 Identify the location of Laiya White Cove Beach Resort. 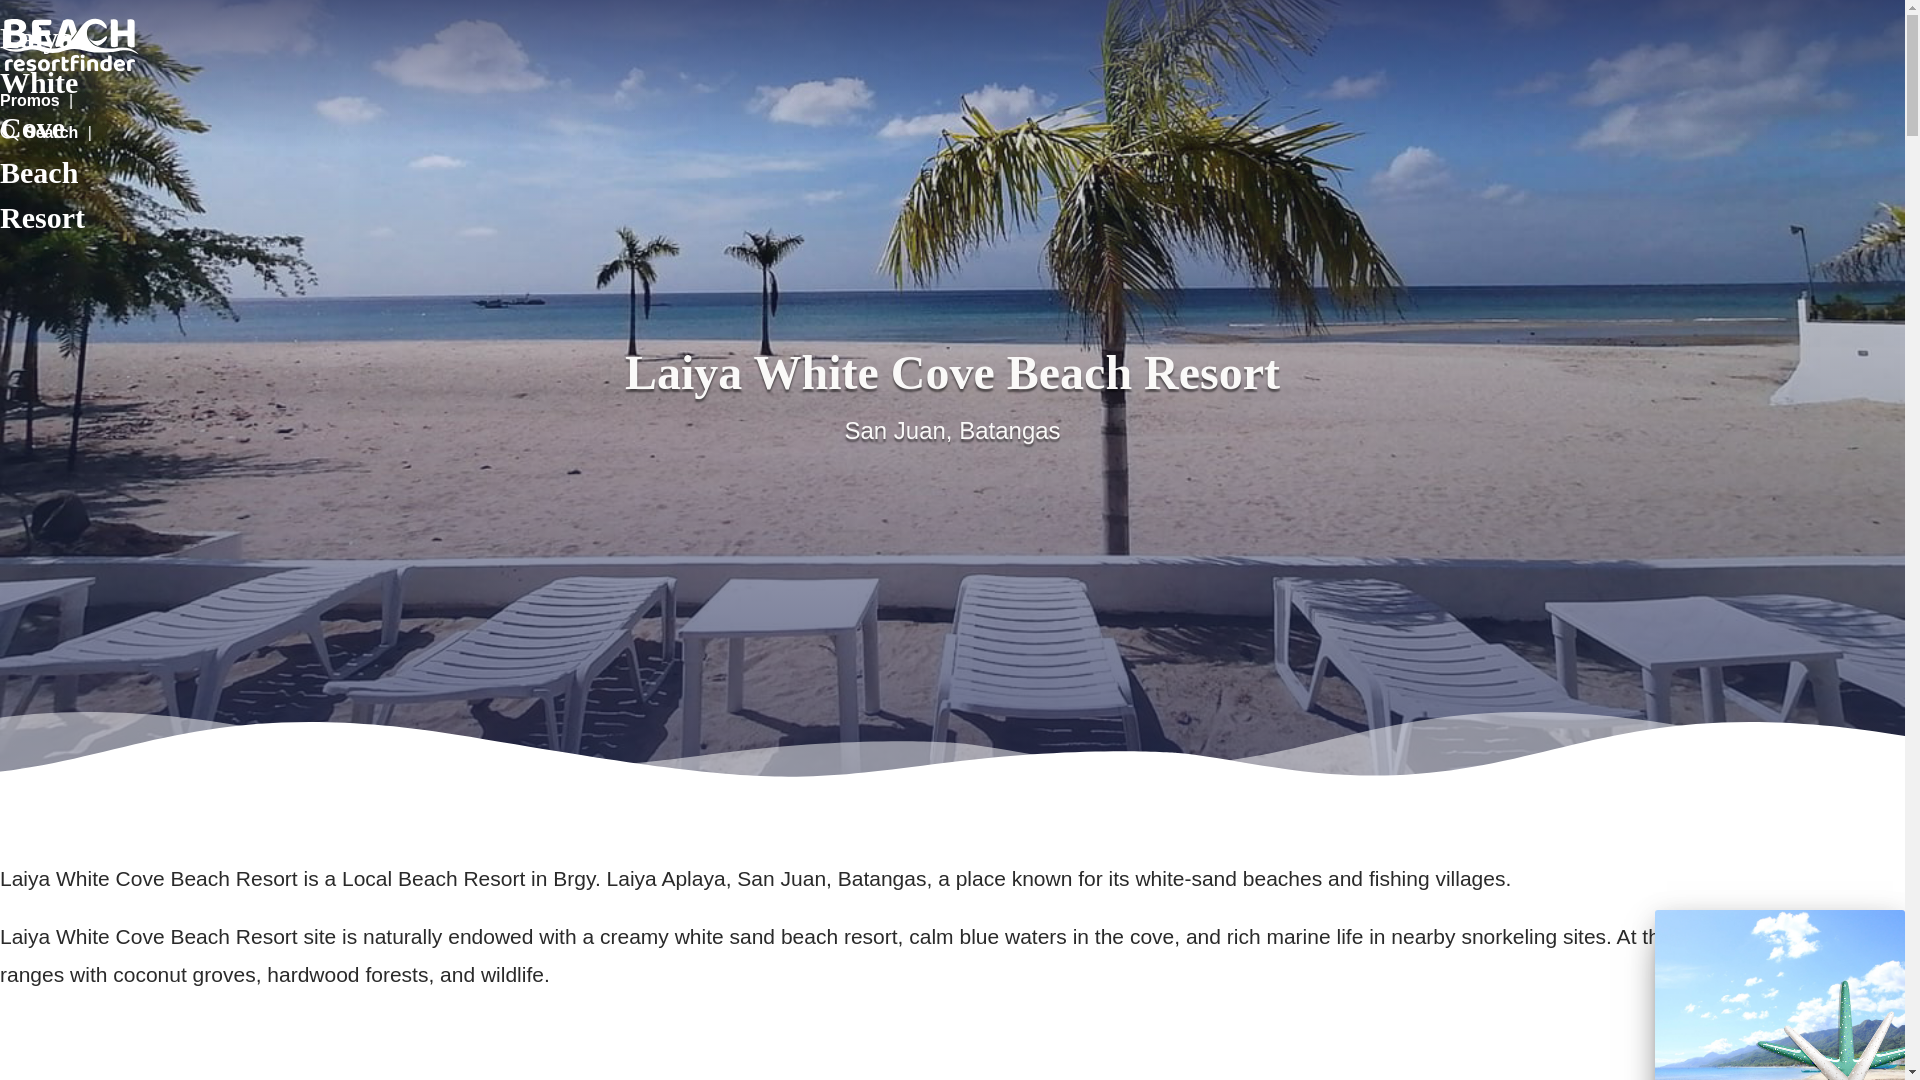
(74, 44).